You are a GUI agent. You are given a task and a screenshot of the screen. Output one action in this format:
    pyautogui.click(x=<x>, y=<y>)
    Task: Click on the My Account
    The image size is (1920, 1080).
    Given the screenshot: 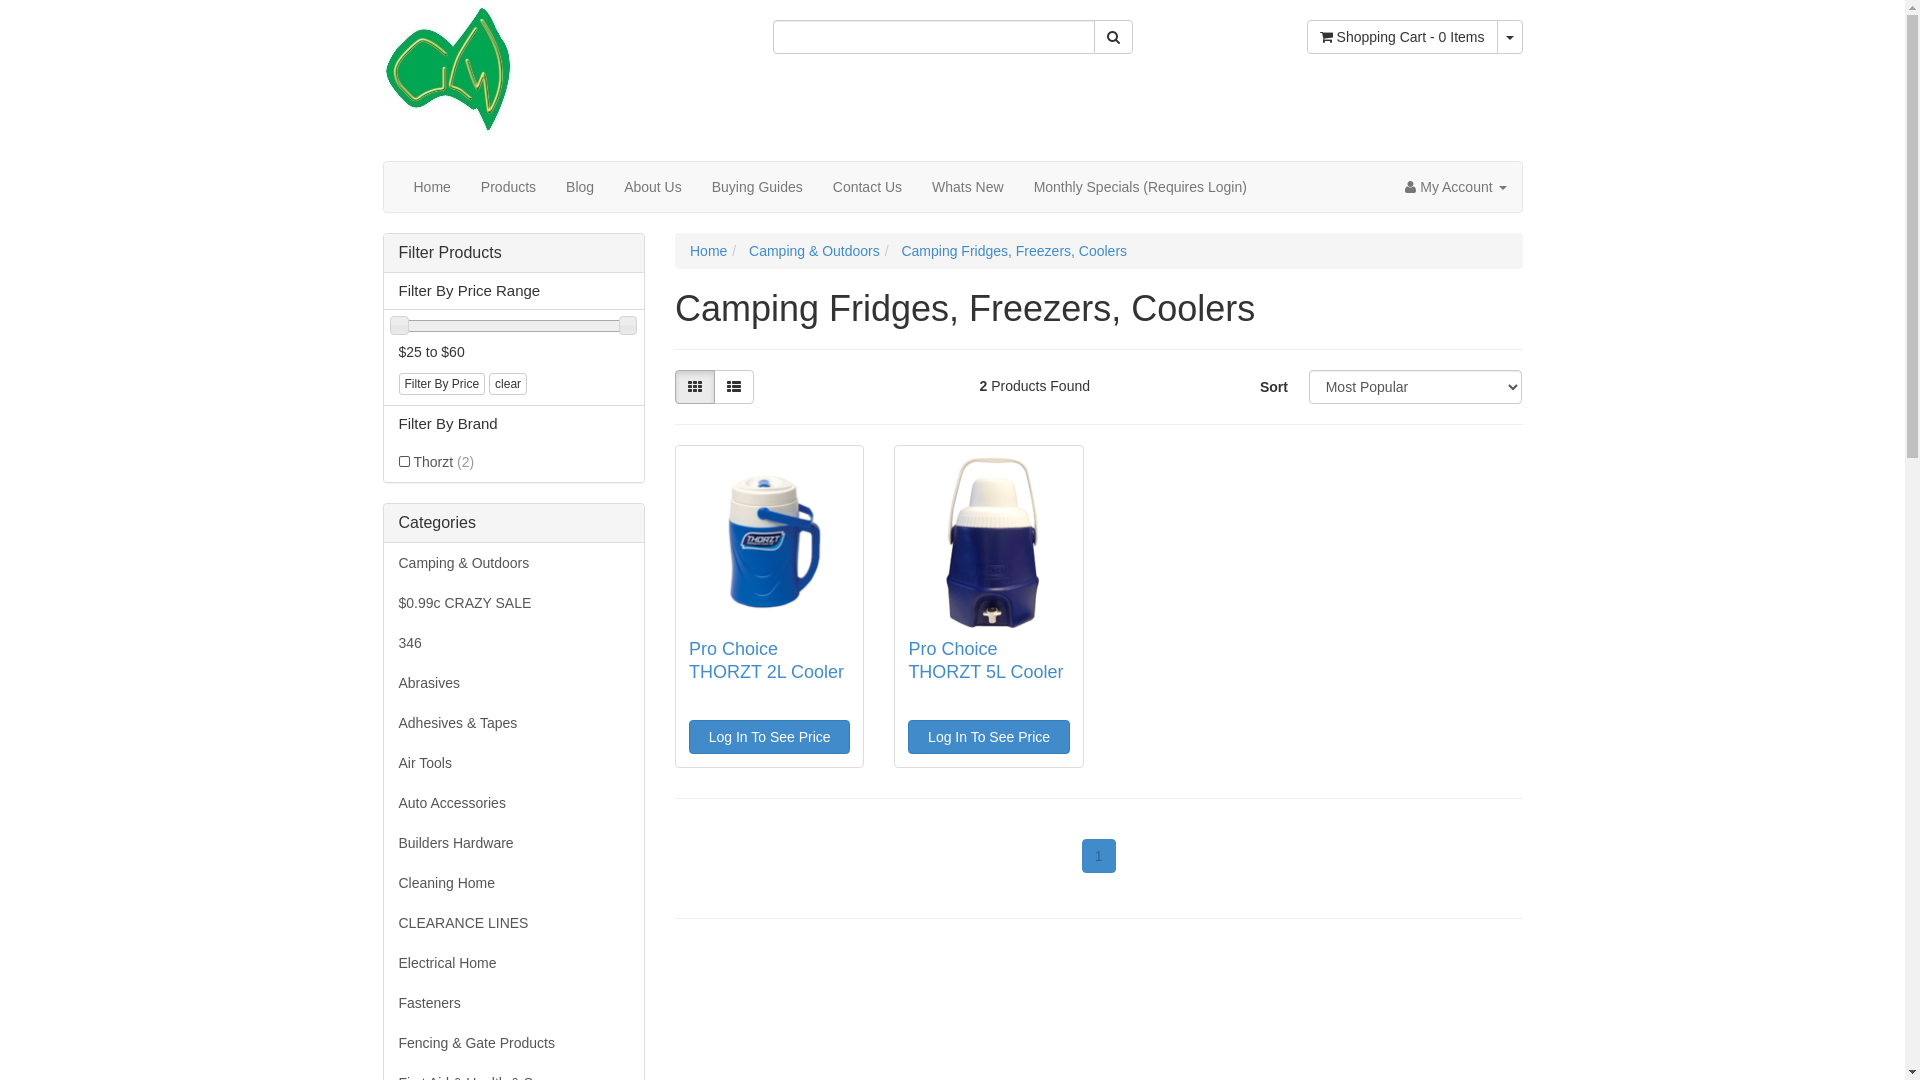 What is the action you would take?
    pyautogui.click(x=1456, y=187)
    